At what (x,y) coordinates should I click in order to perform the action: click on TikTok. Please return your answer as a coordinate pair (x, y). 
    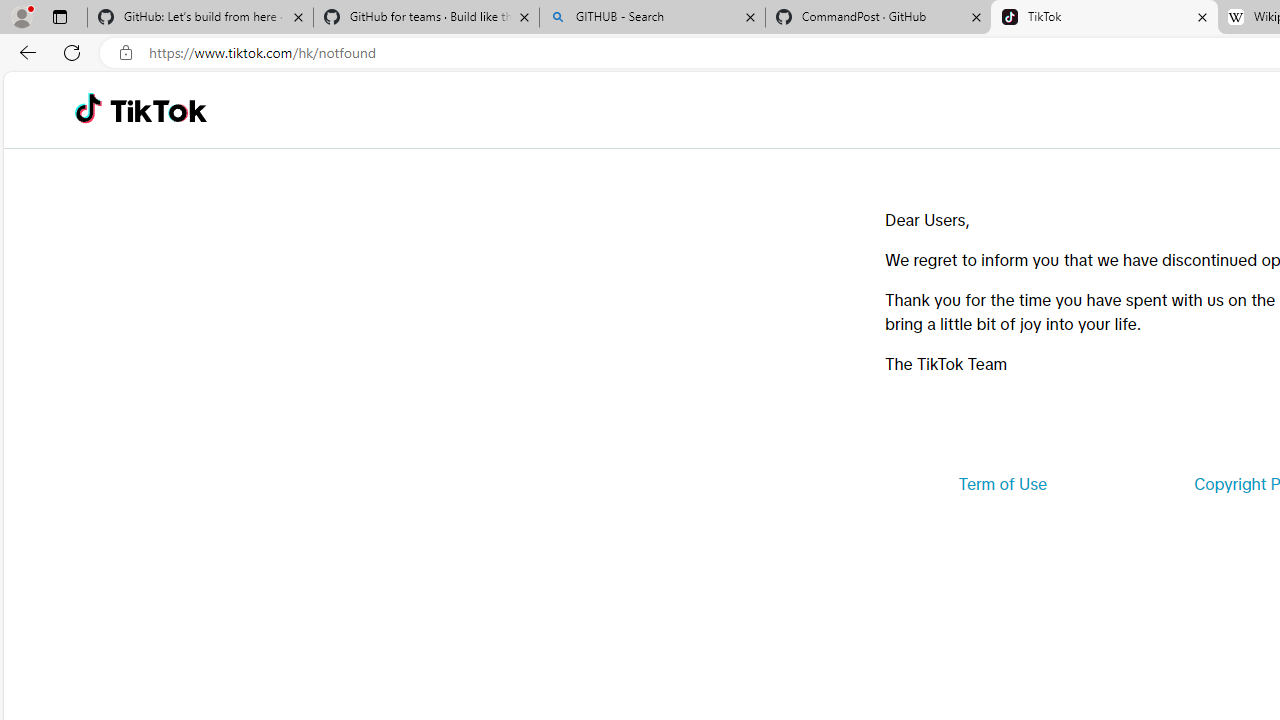
    Looking at the image, I should click on (1104, 18).